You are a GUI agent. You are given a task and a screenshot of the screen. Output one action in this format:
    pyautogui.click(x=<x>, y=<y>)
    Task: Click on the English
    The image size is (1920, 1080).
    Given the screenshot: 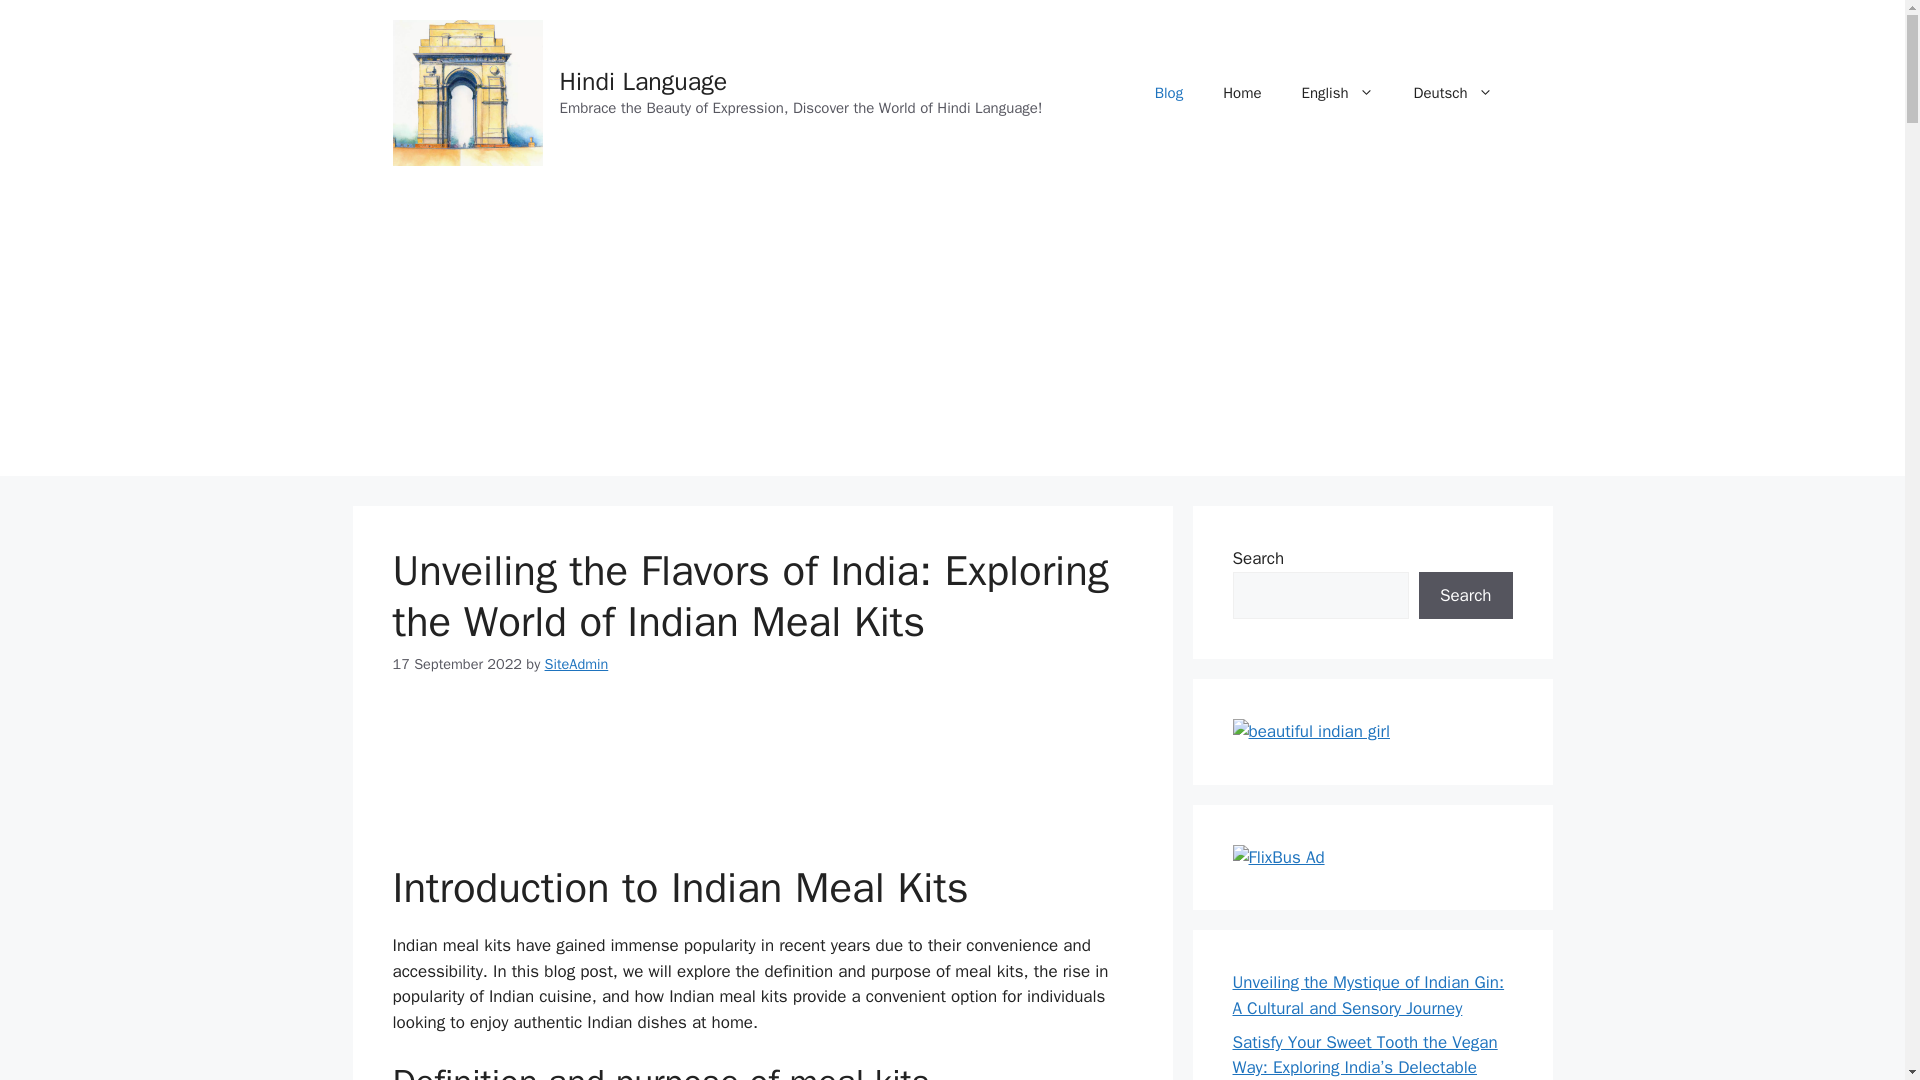 What is the action you would take?
    pyautogui.click(x=1338, y=92)
    